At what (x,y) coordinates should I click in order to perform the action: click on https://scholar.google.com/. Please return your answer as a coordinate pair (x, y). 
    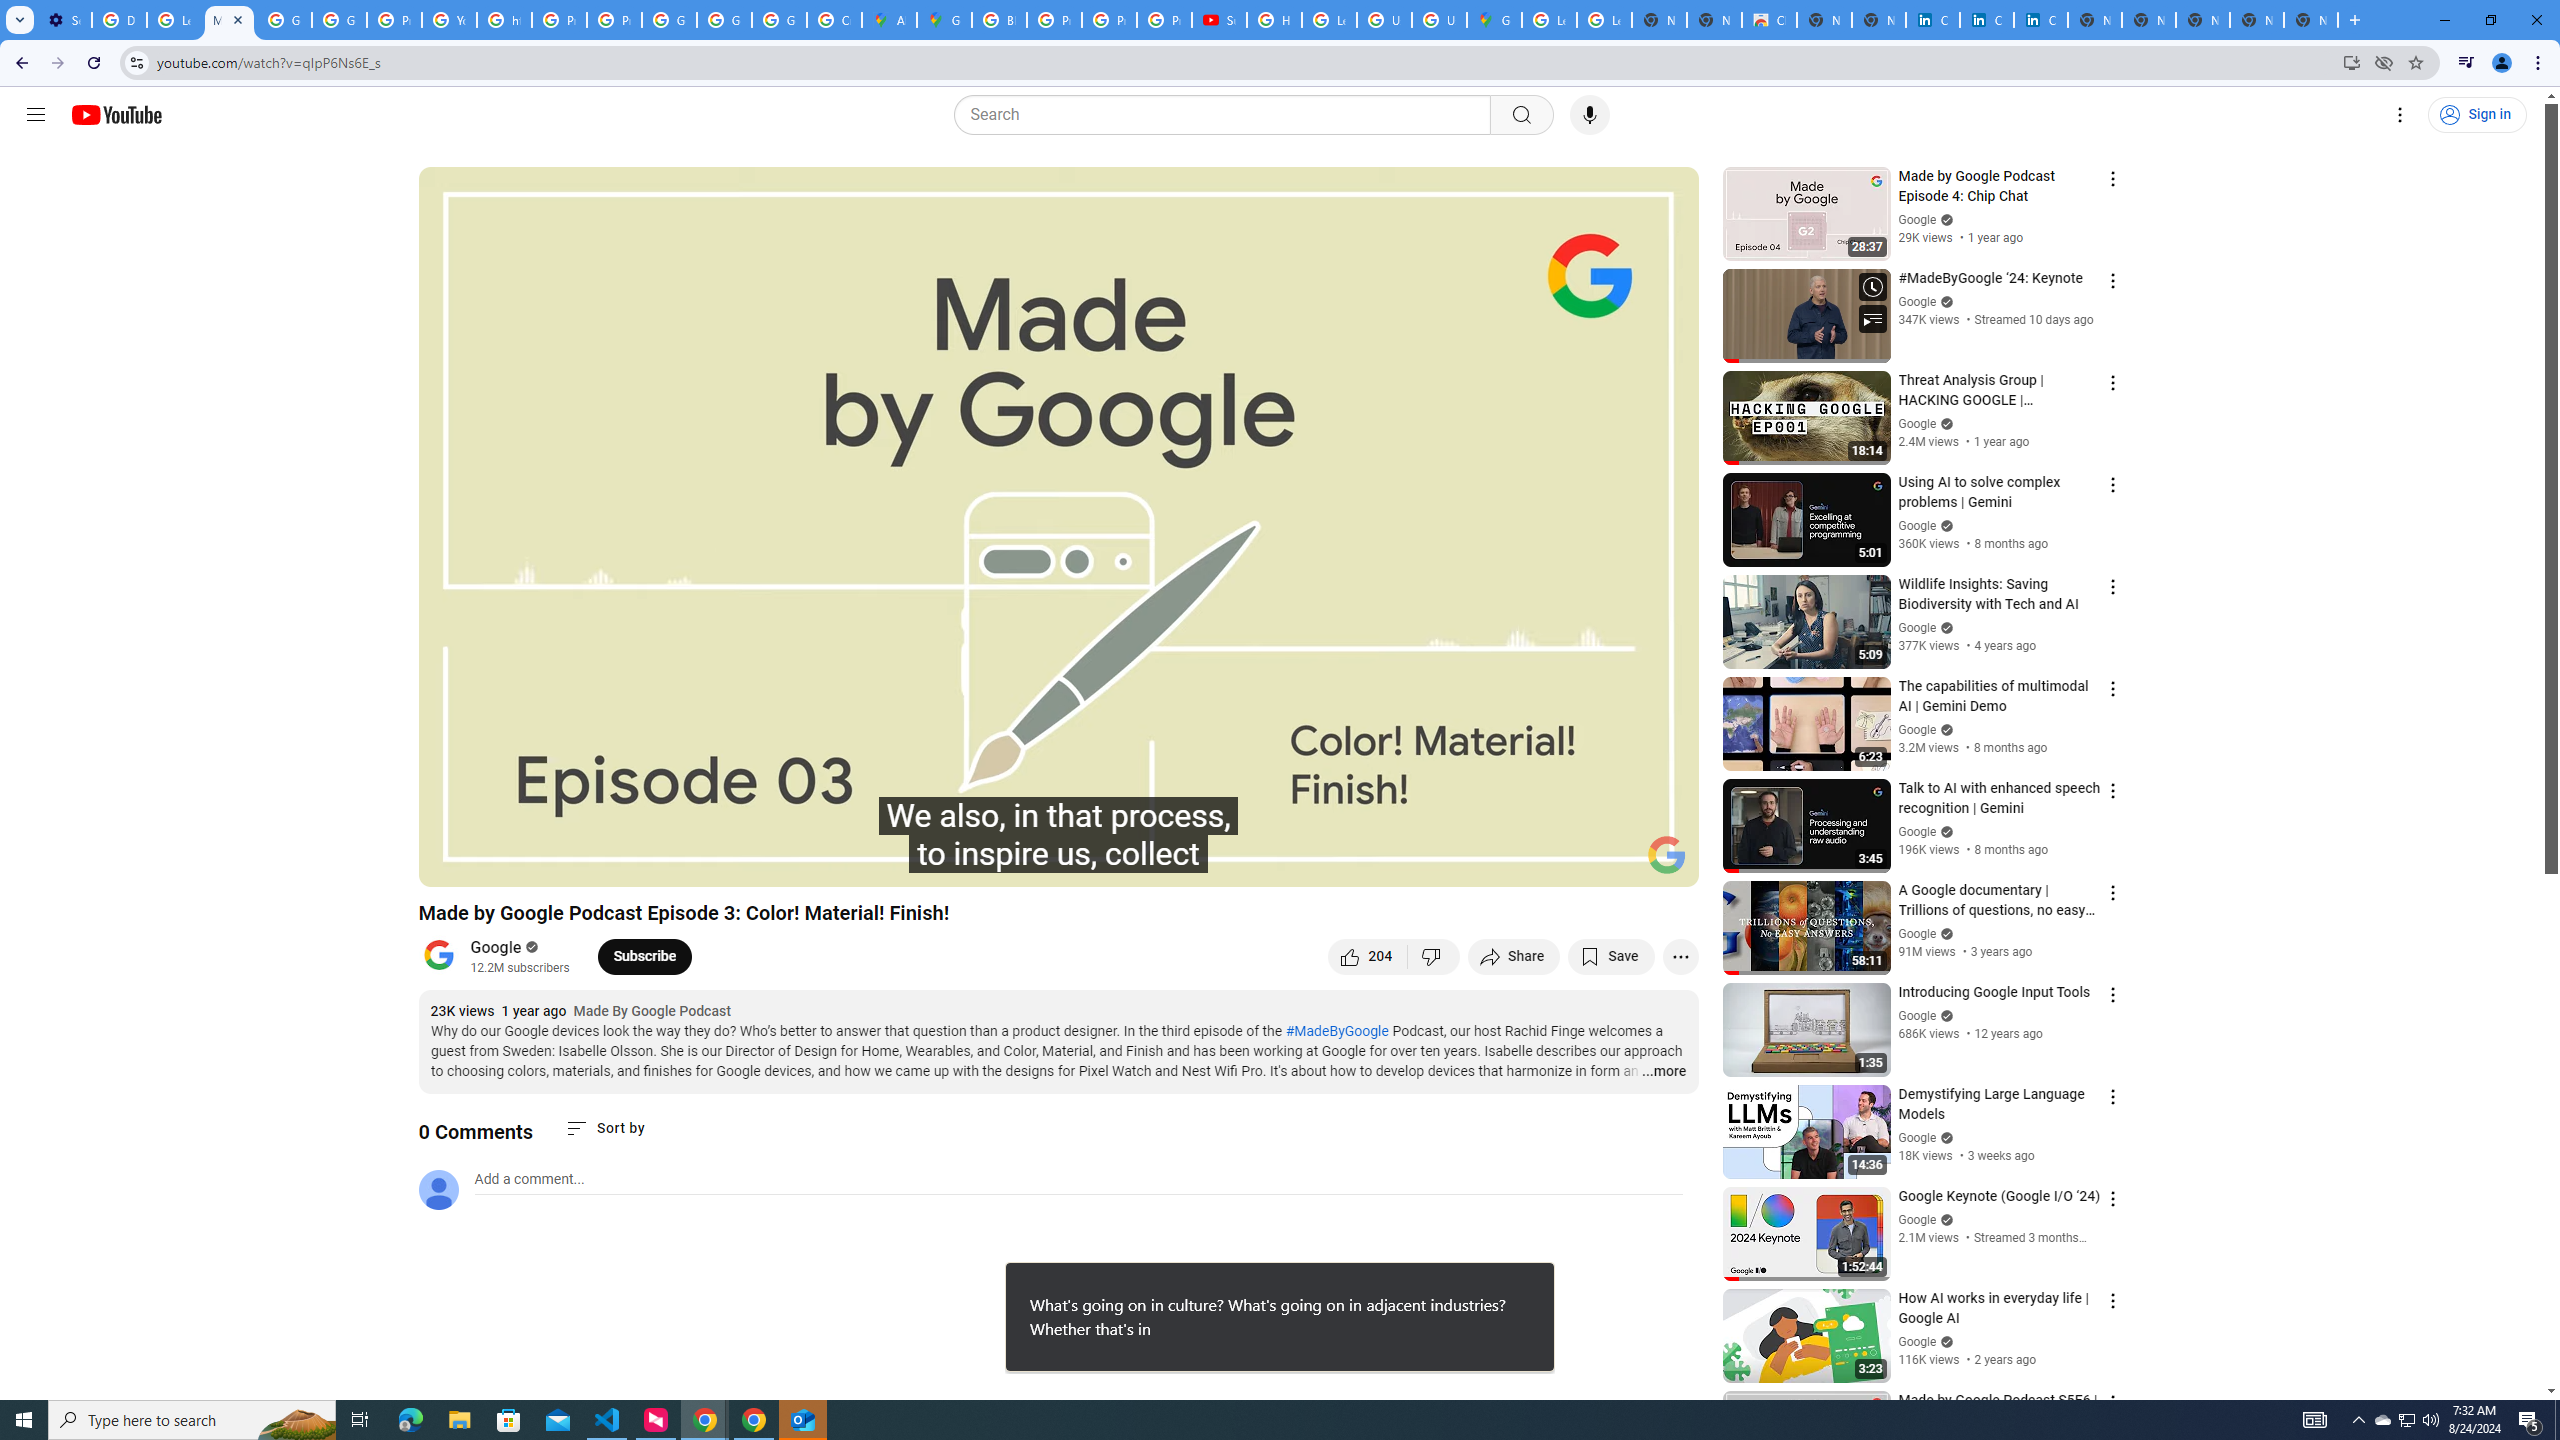
    Looking at the image, I should click on (504, 20).